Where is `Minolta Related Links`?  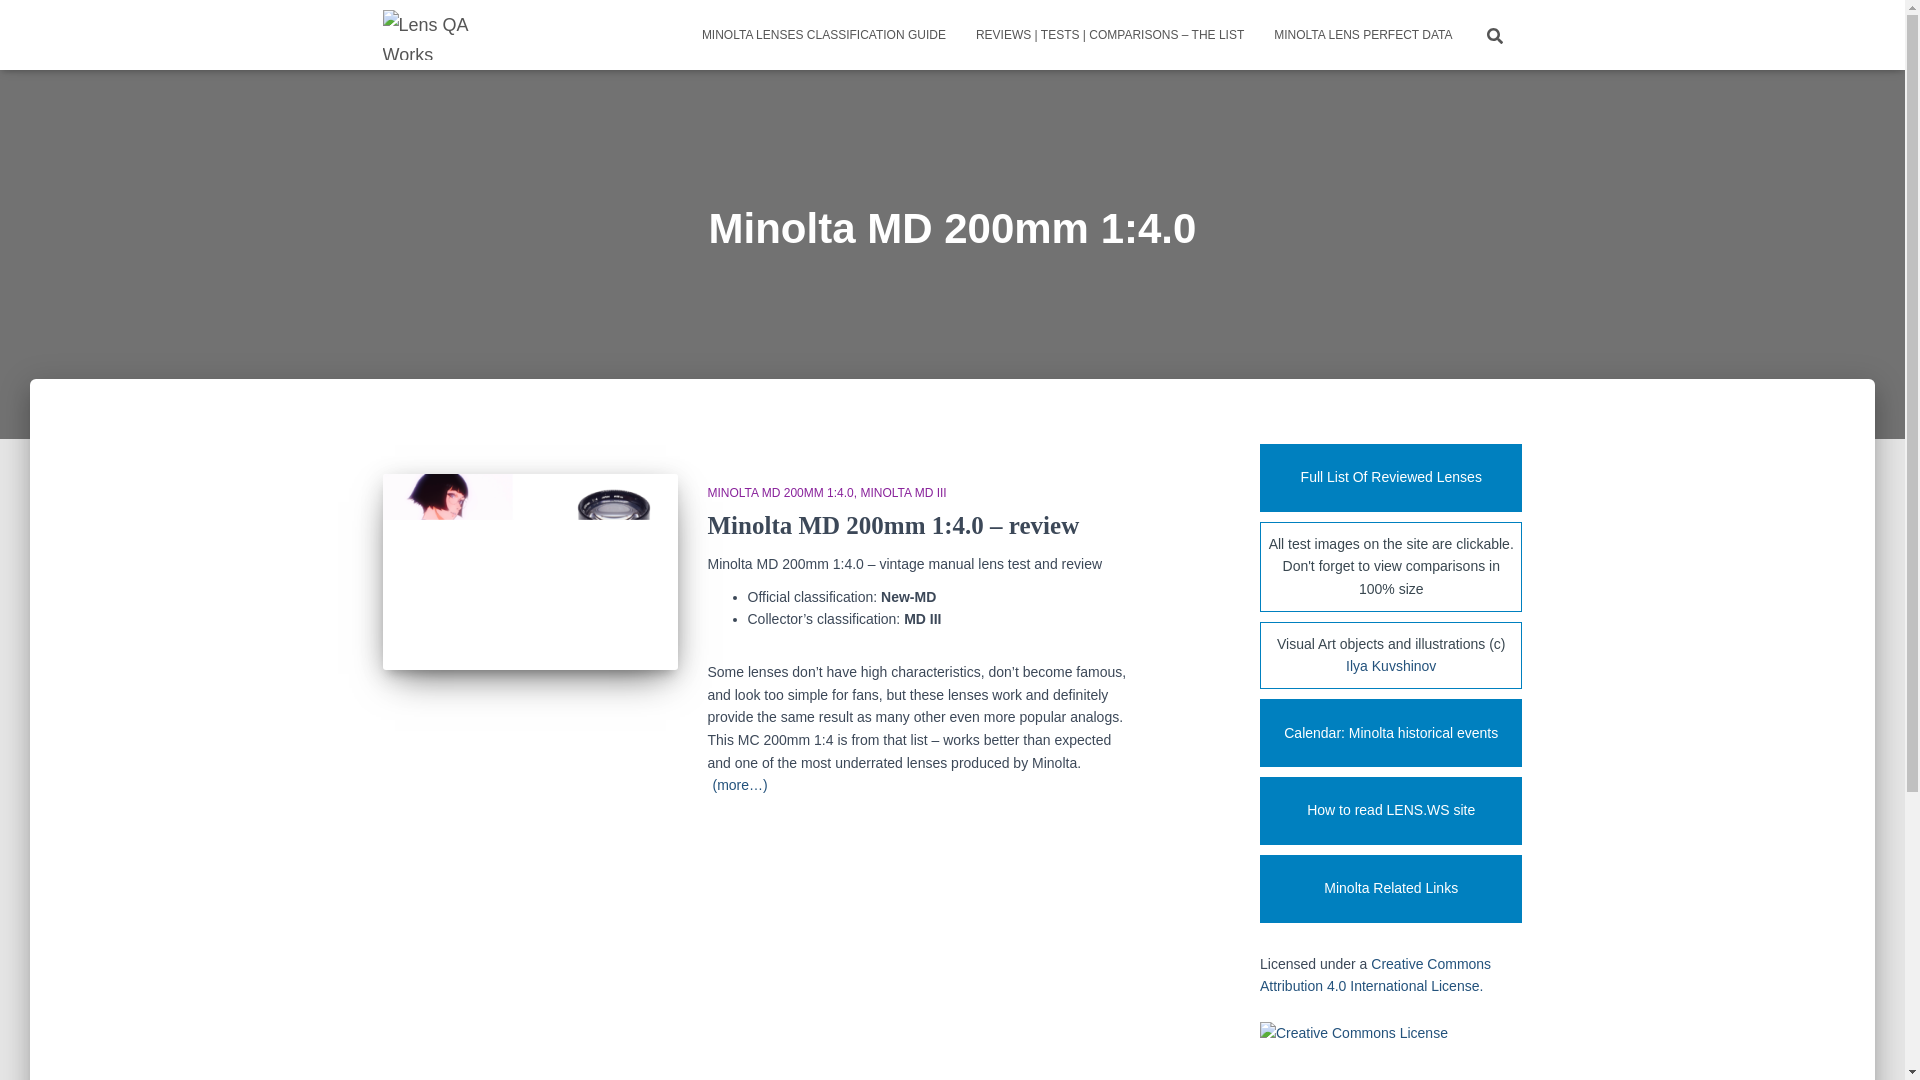
Minolta Related Links is located at coordinates (1390, 889).